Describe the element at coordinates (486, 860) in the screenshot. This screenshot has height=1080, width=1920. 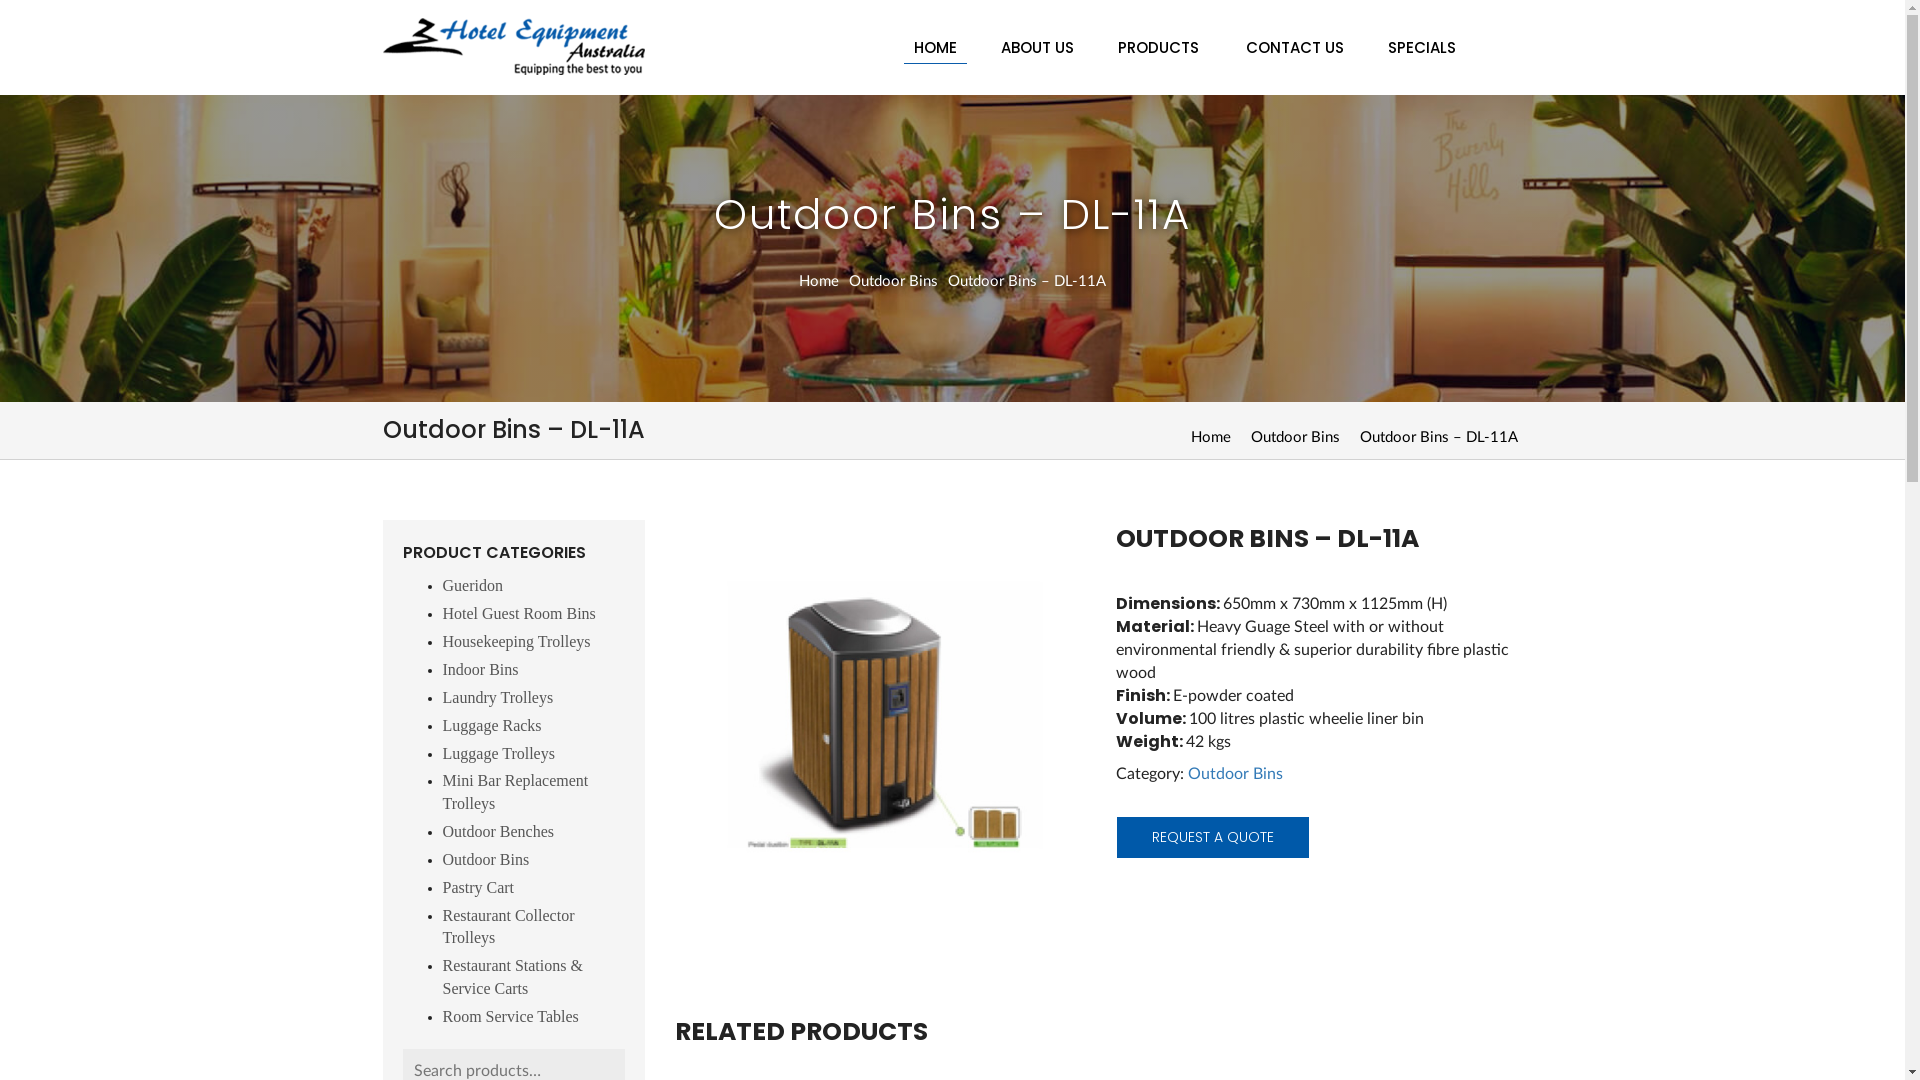
I see `Outdoor Bins` at that location.